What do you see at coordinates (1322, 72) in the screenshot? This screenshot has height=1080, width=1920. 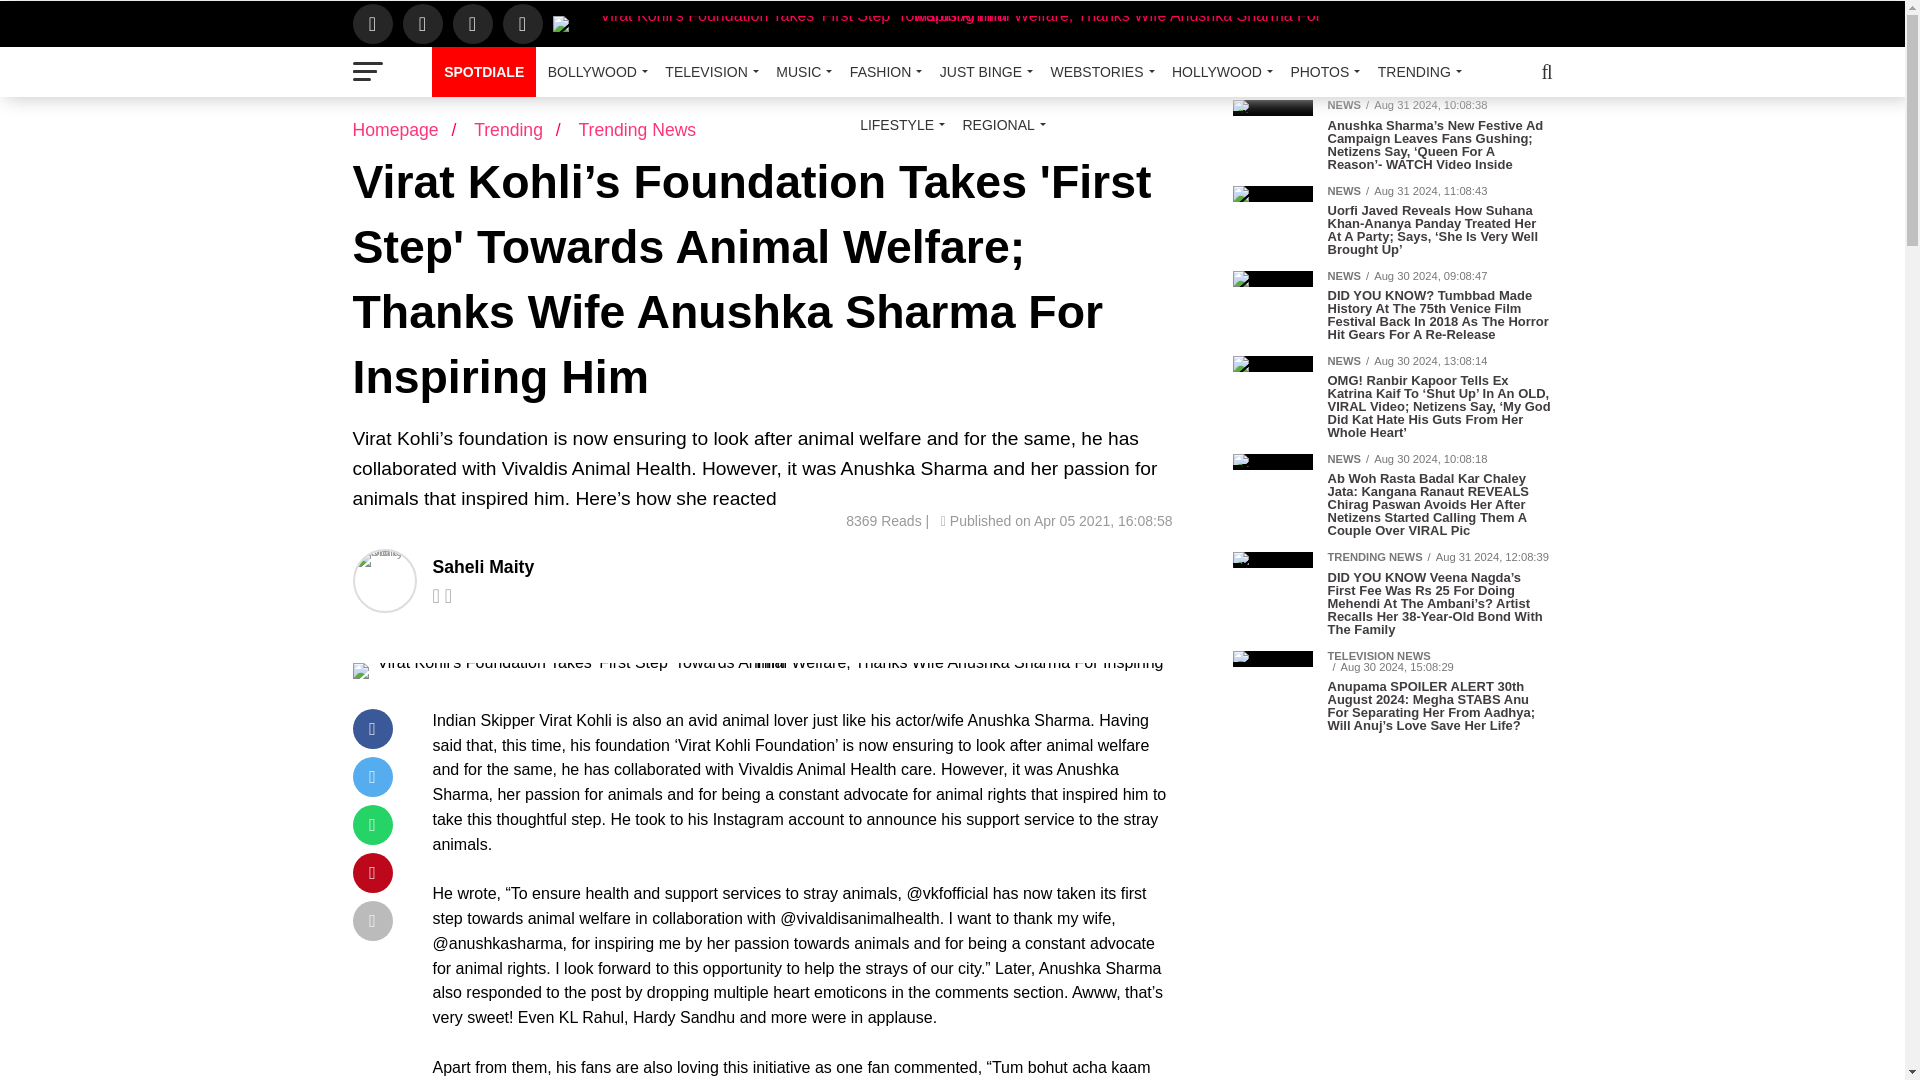 I see `PHOTOS` at bounding box center [1322, 72].